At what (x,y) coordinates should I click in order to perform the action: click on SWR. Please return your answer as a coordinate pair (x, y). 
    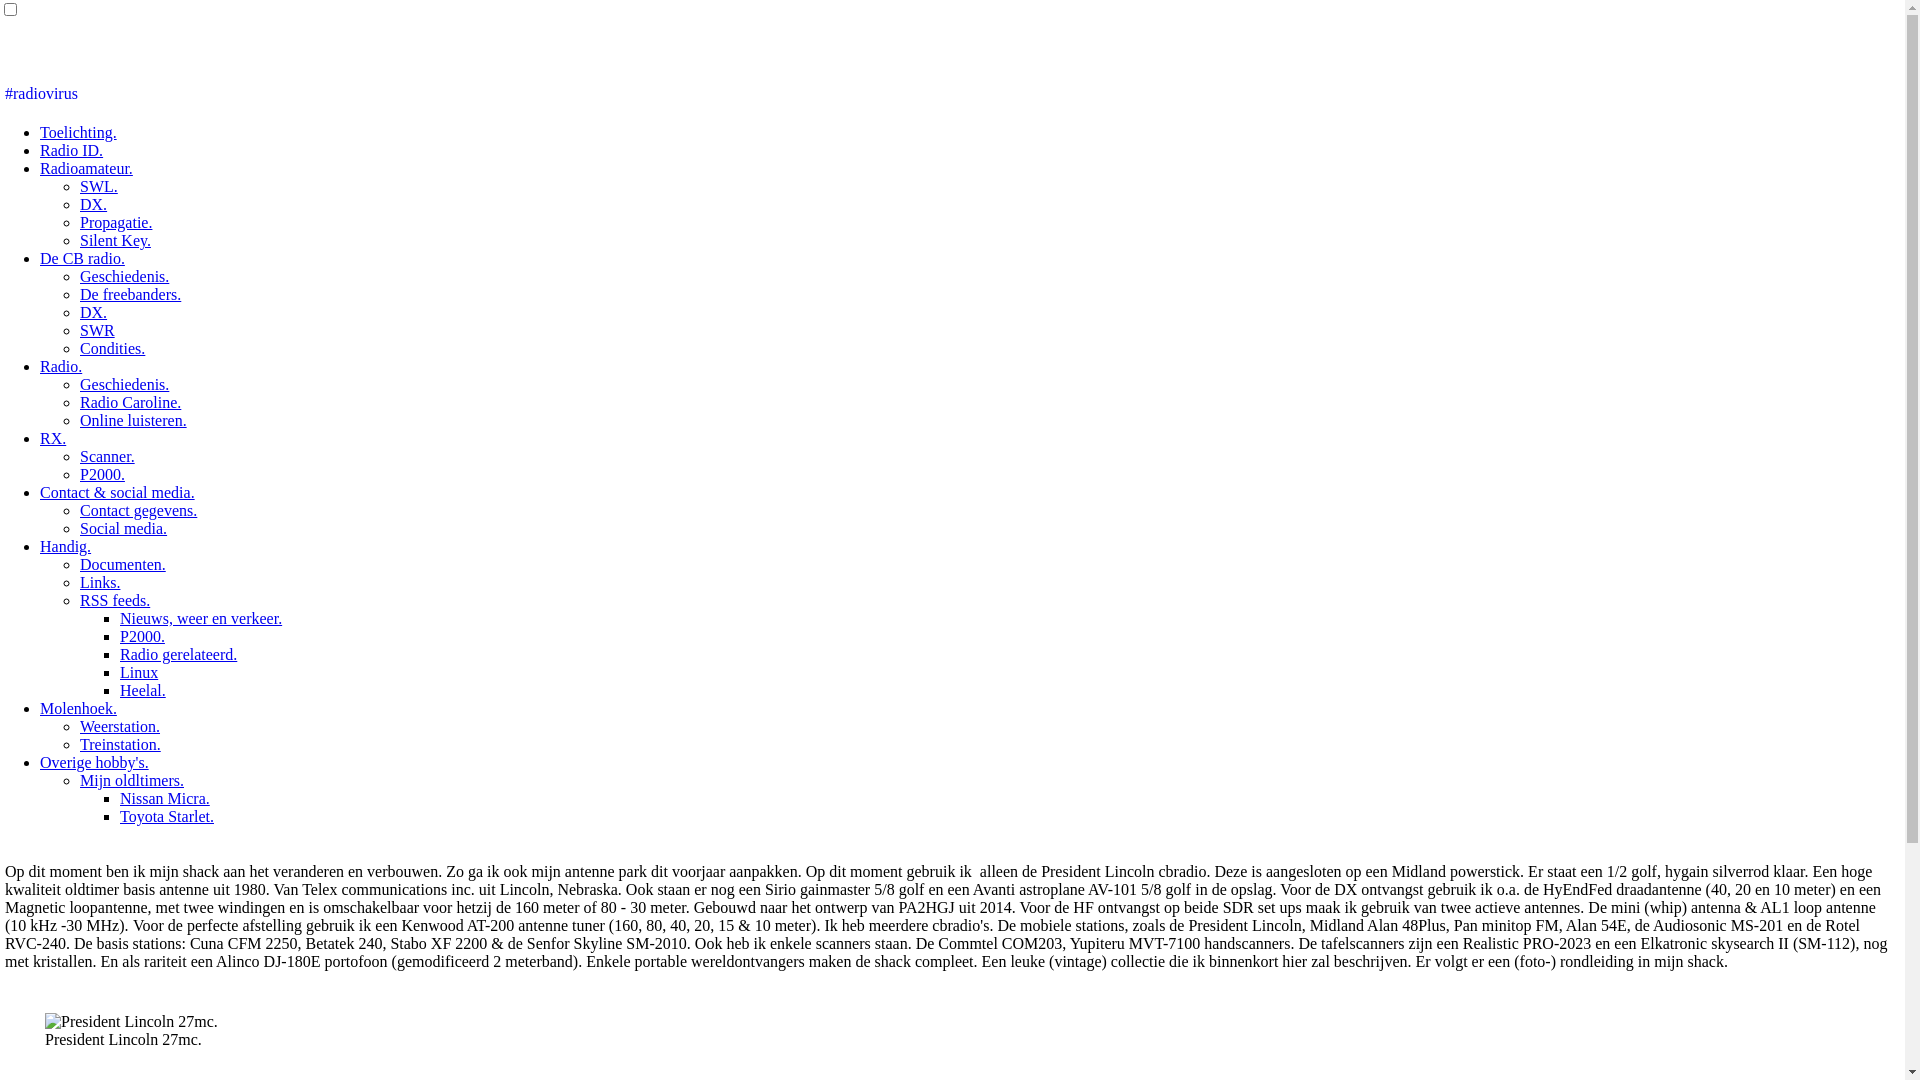
    Looking at the image, I should click on (98, 330).